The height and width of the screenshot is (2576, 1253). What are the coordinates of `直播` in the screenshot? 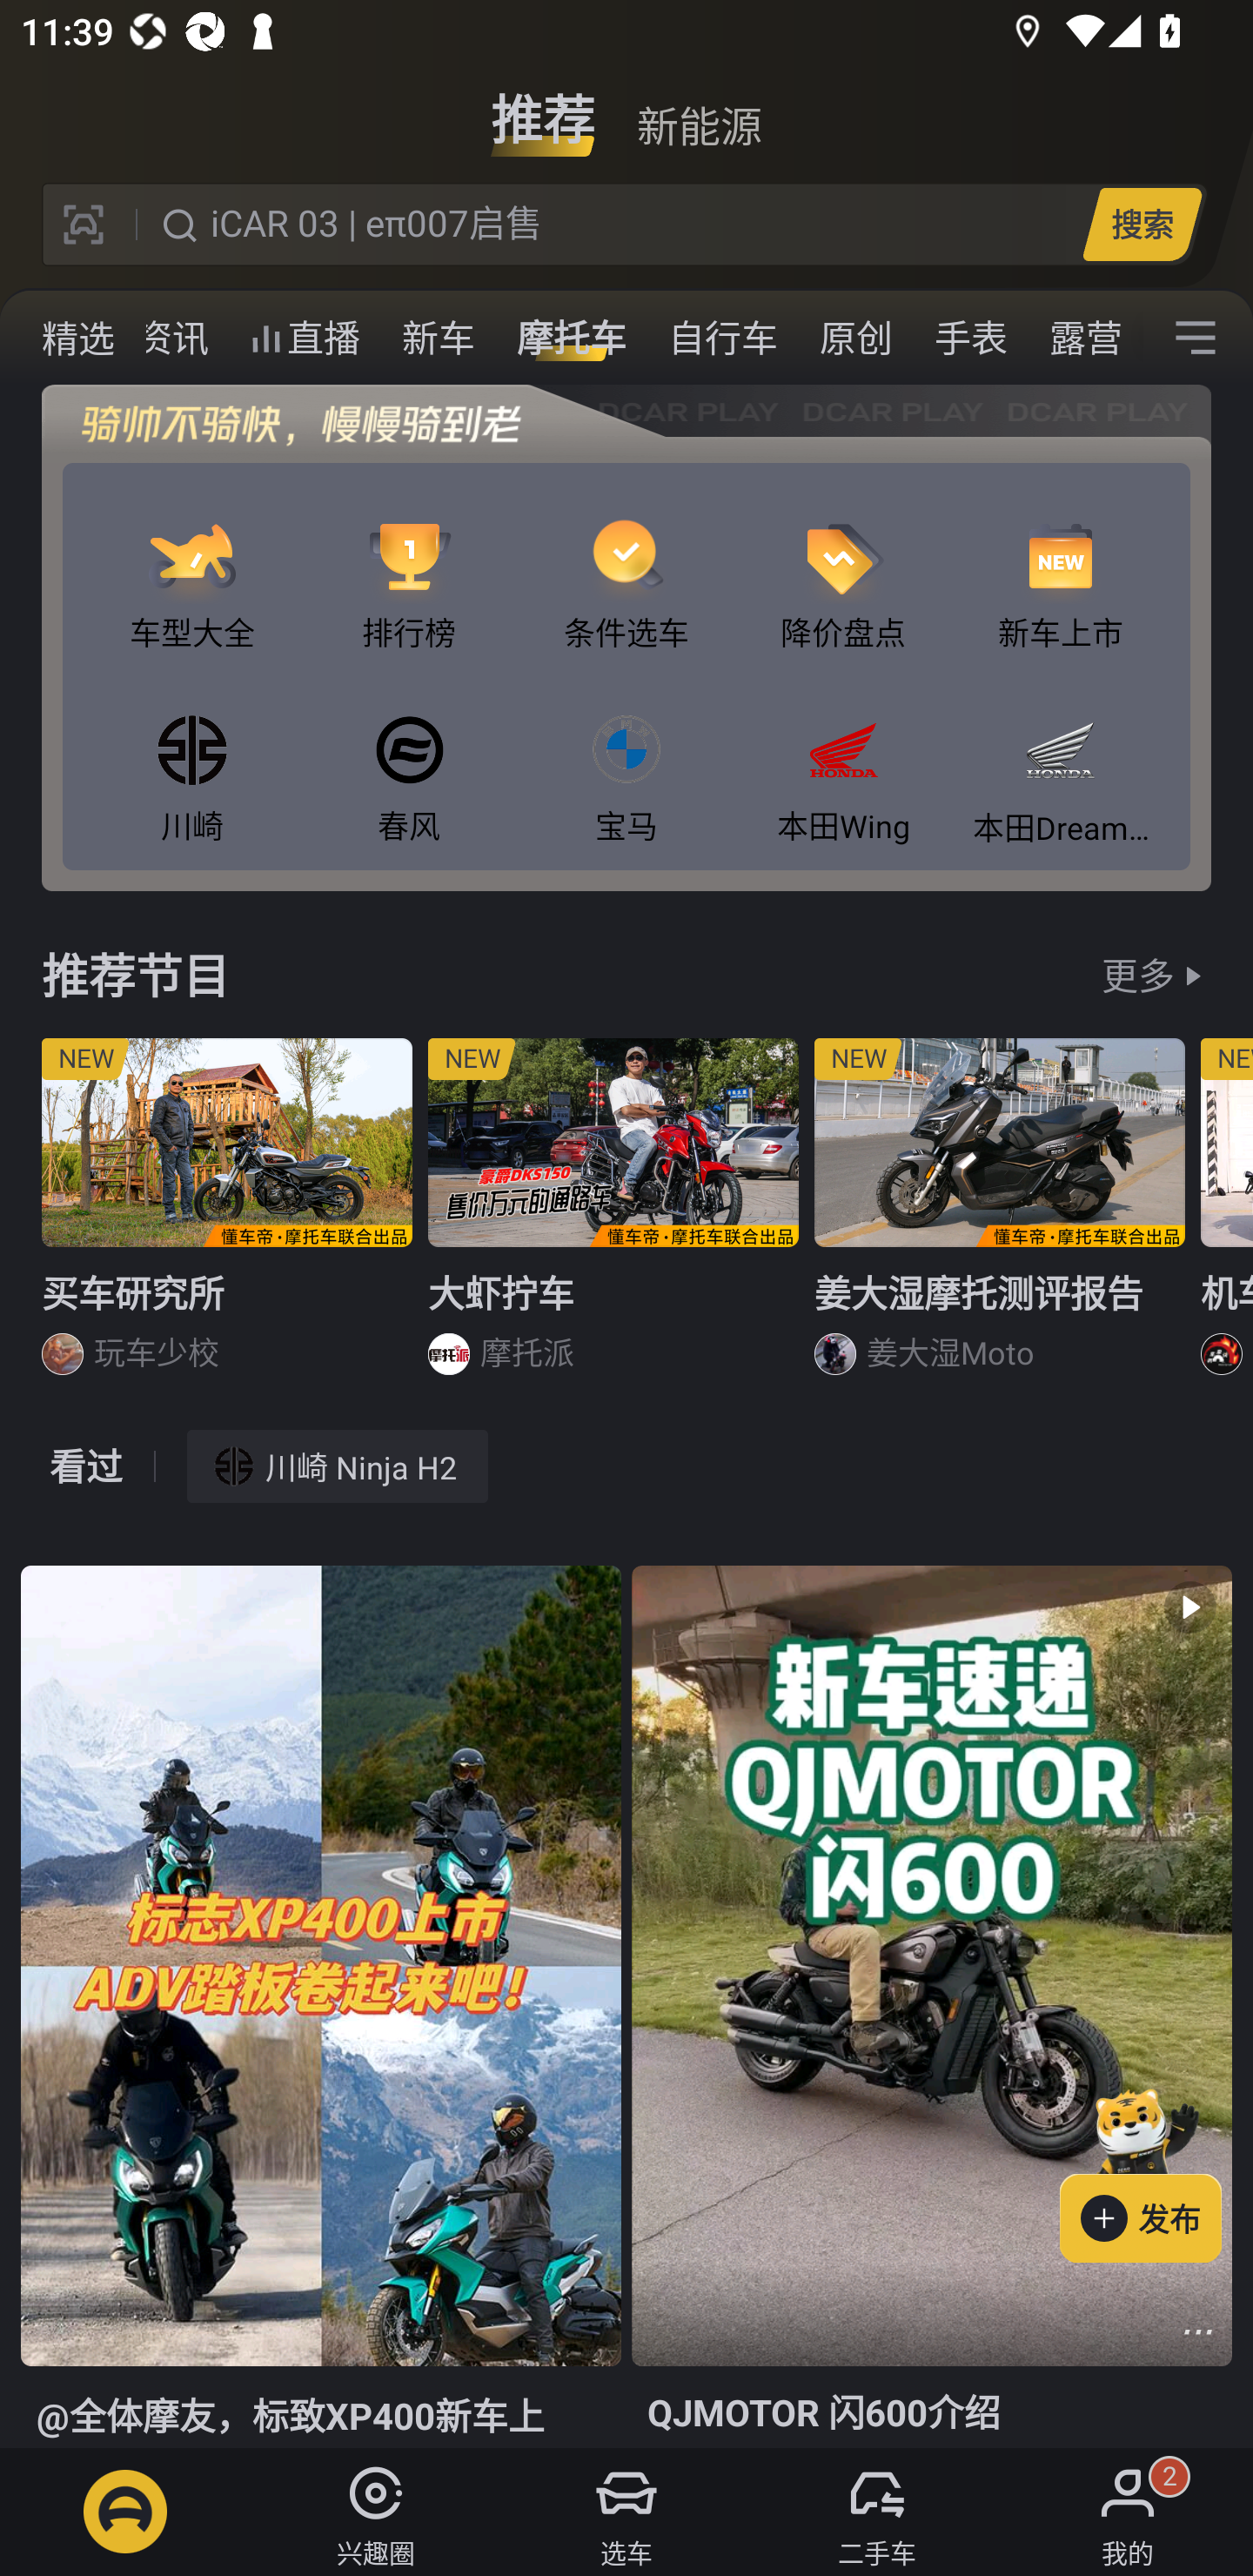 It's located at (305, 338).